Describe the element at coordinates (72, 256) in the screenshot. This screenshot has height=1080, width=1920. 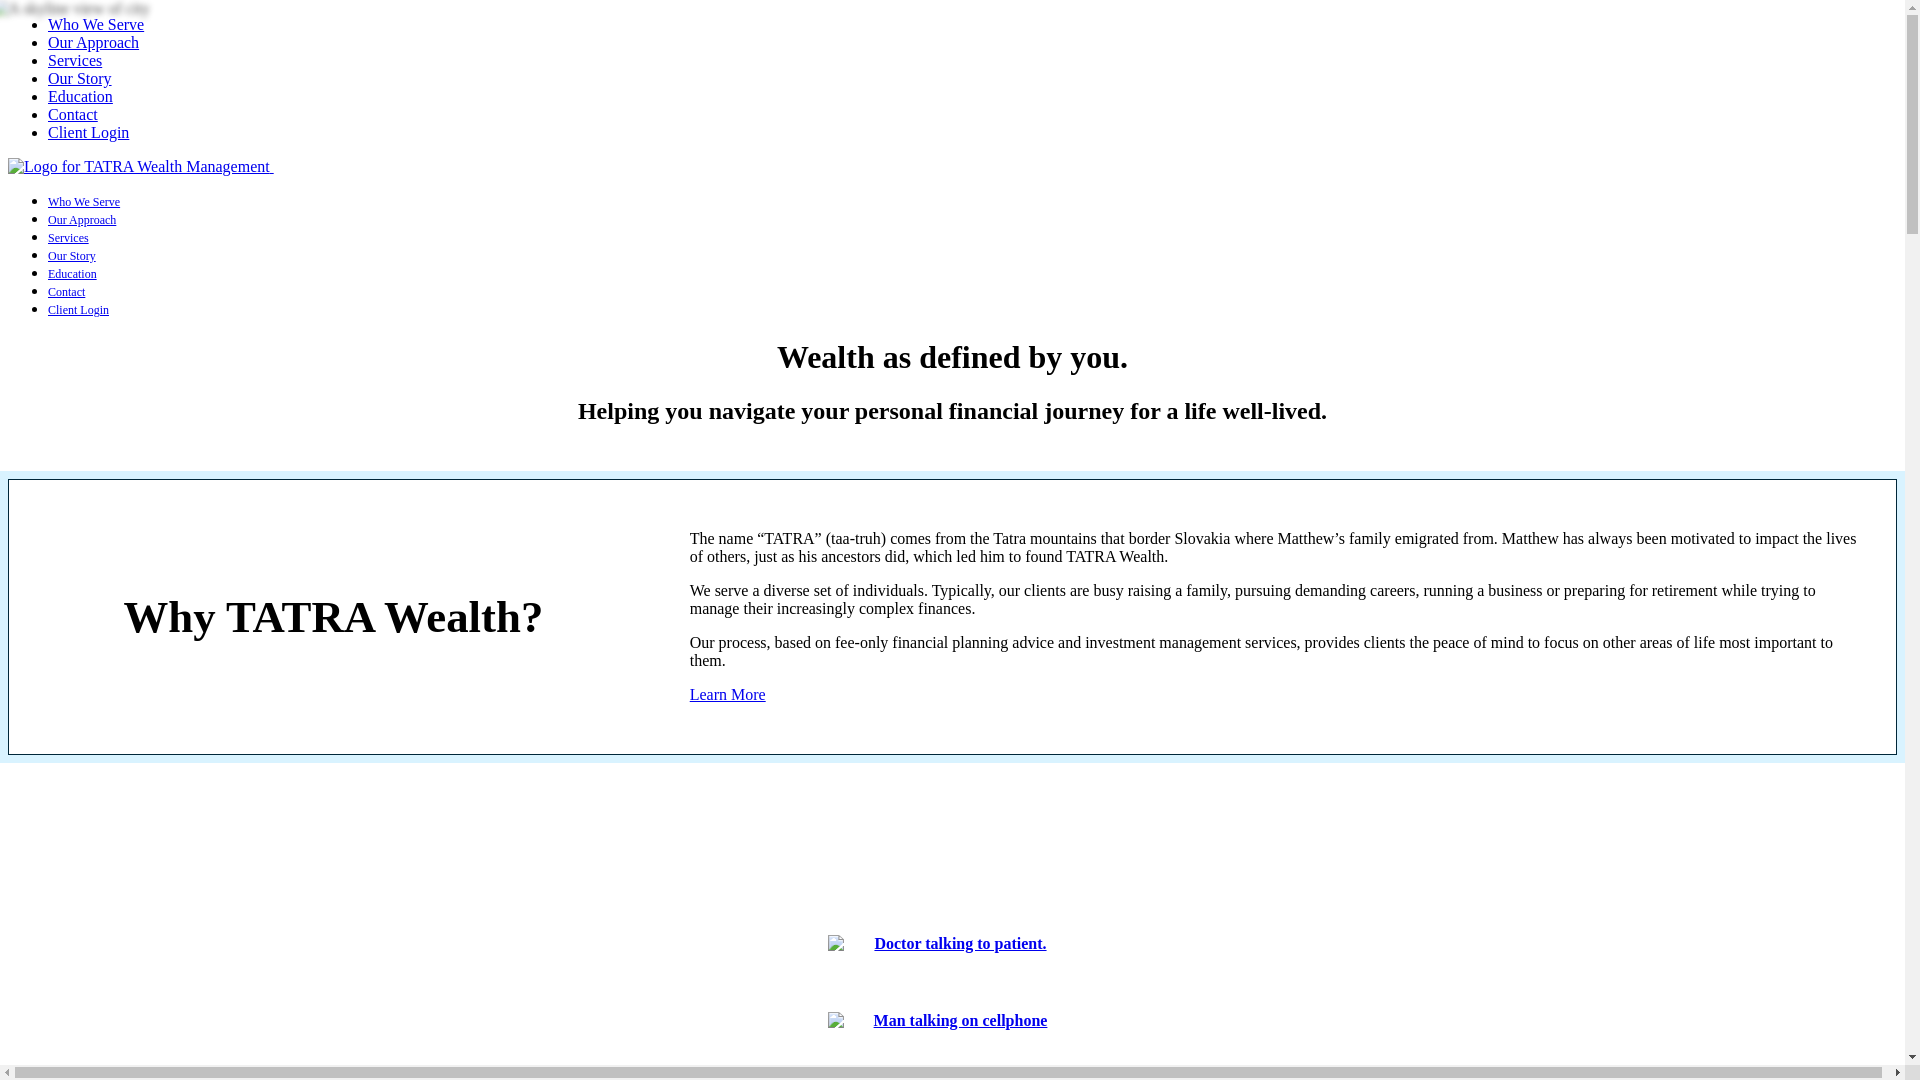
I see `Our Story` at that location.